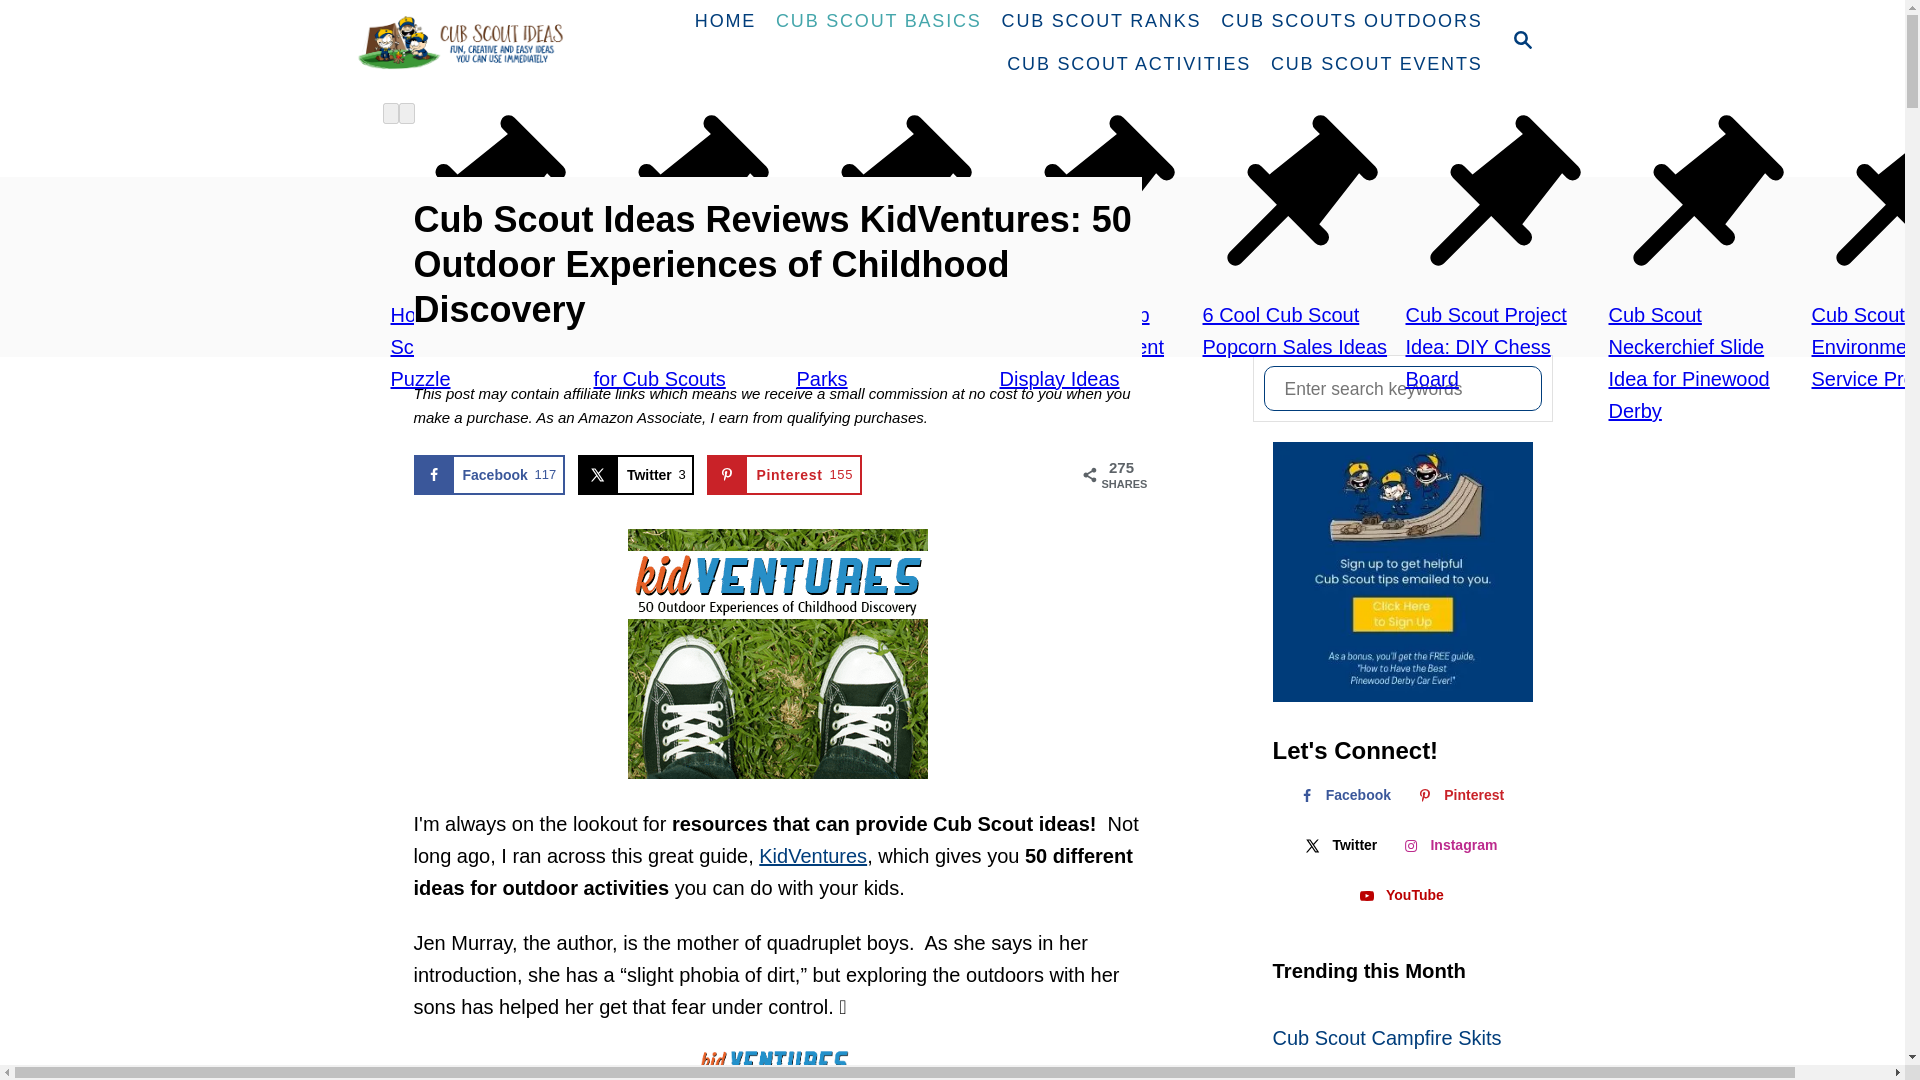 The width and height of the screenshot is (1920, 1080). Describe the element at coordinates (1128, 64) in the screenshot. I see `CUB SCOUT ACTIVITIES` at that location.